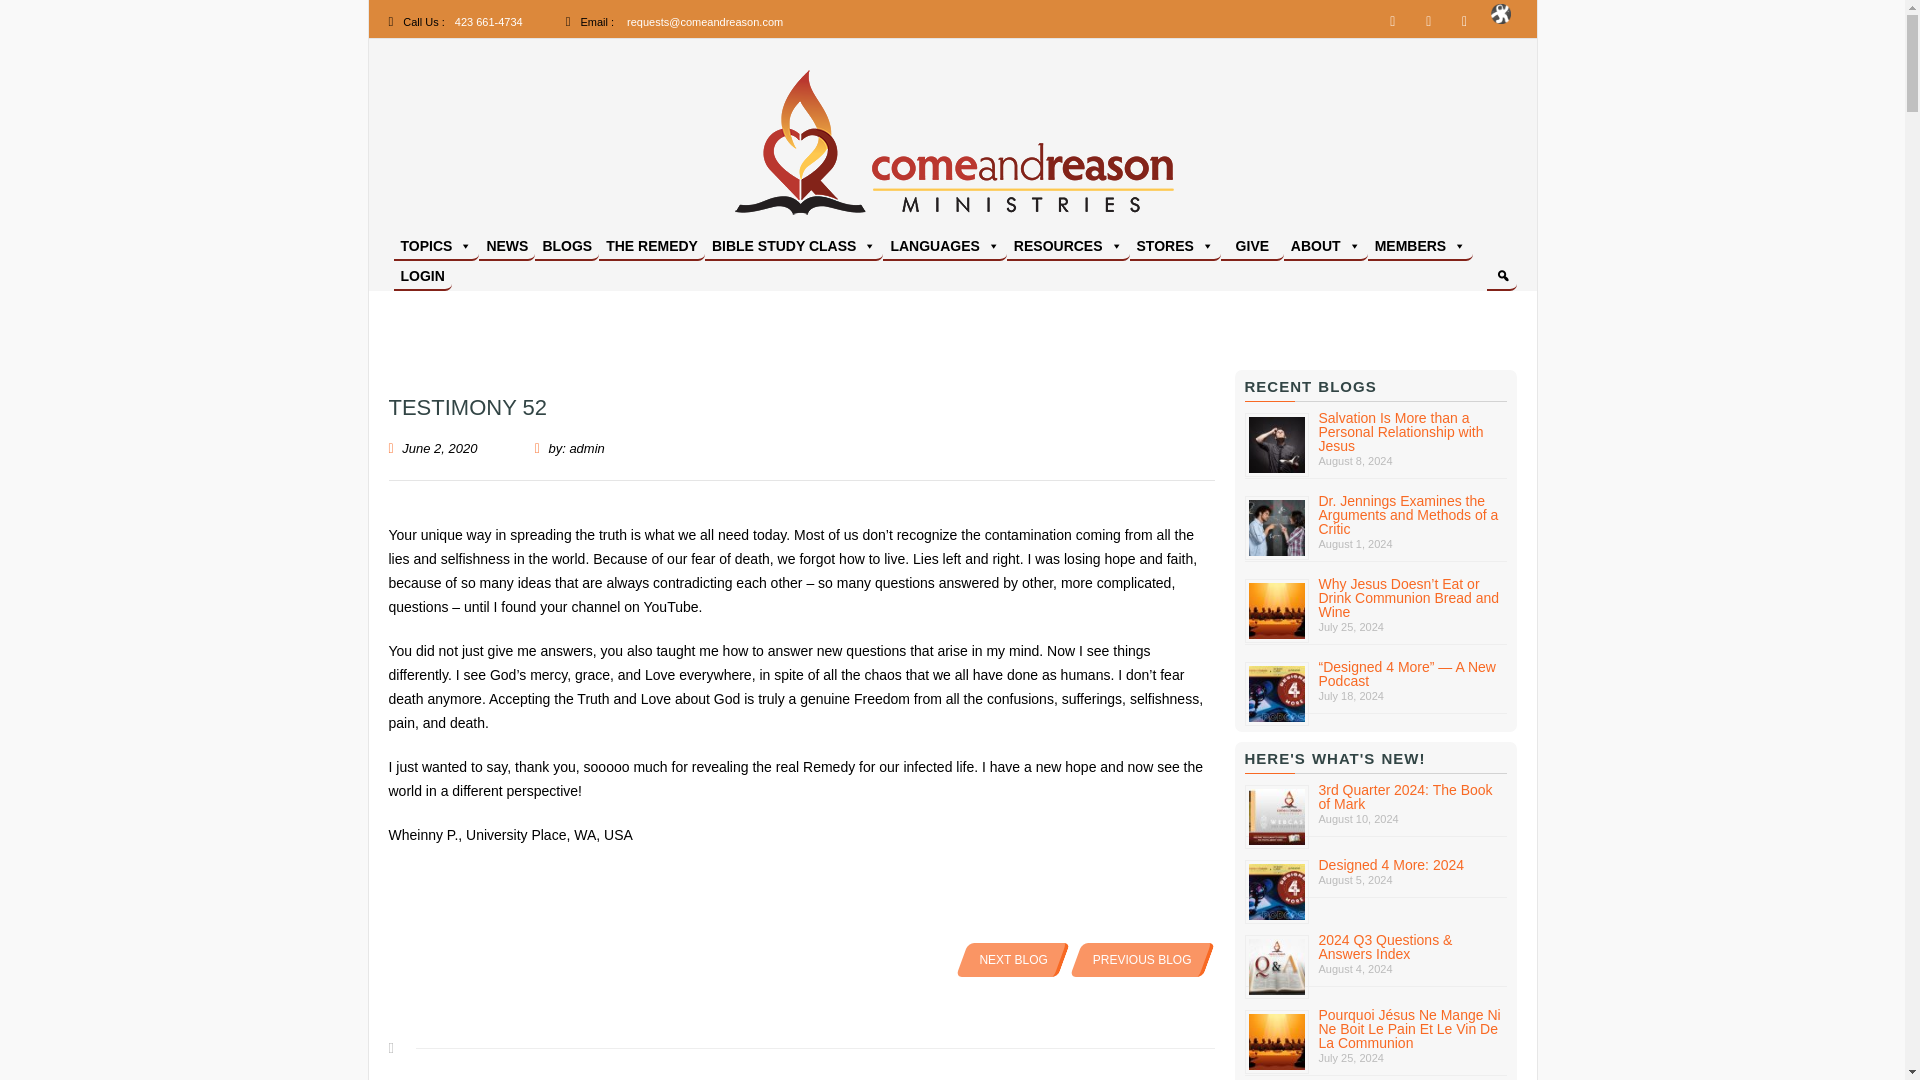  What do you see at coordinates (1500, 20) in the screenshot?
I see `Click to go to our videos on Odysee` at bounding box center [1500, 20].